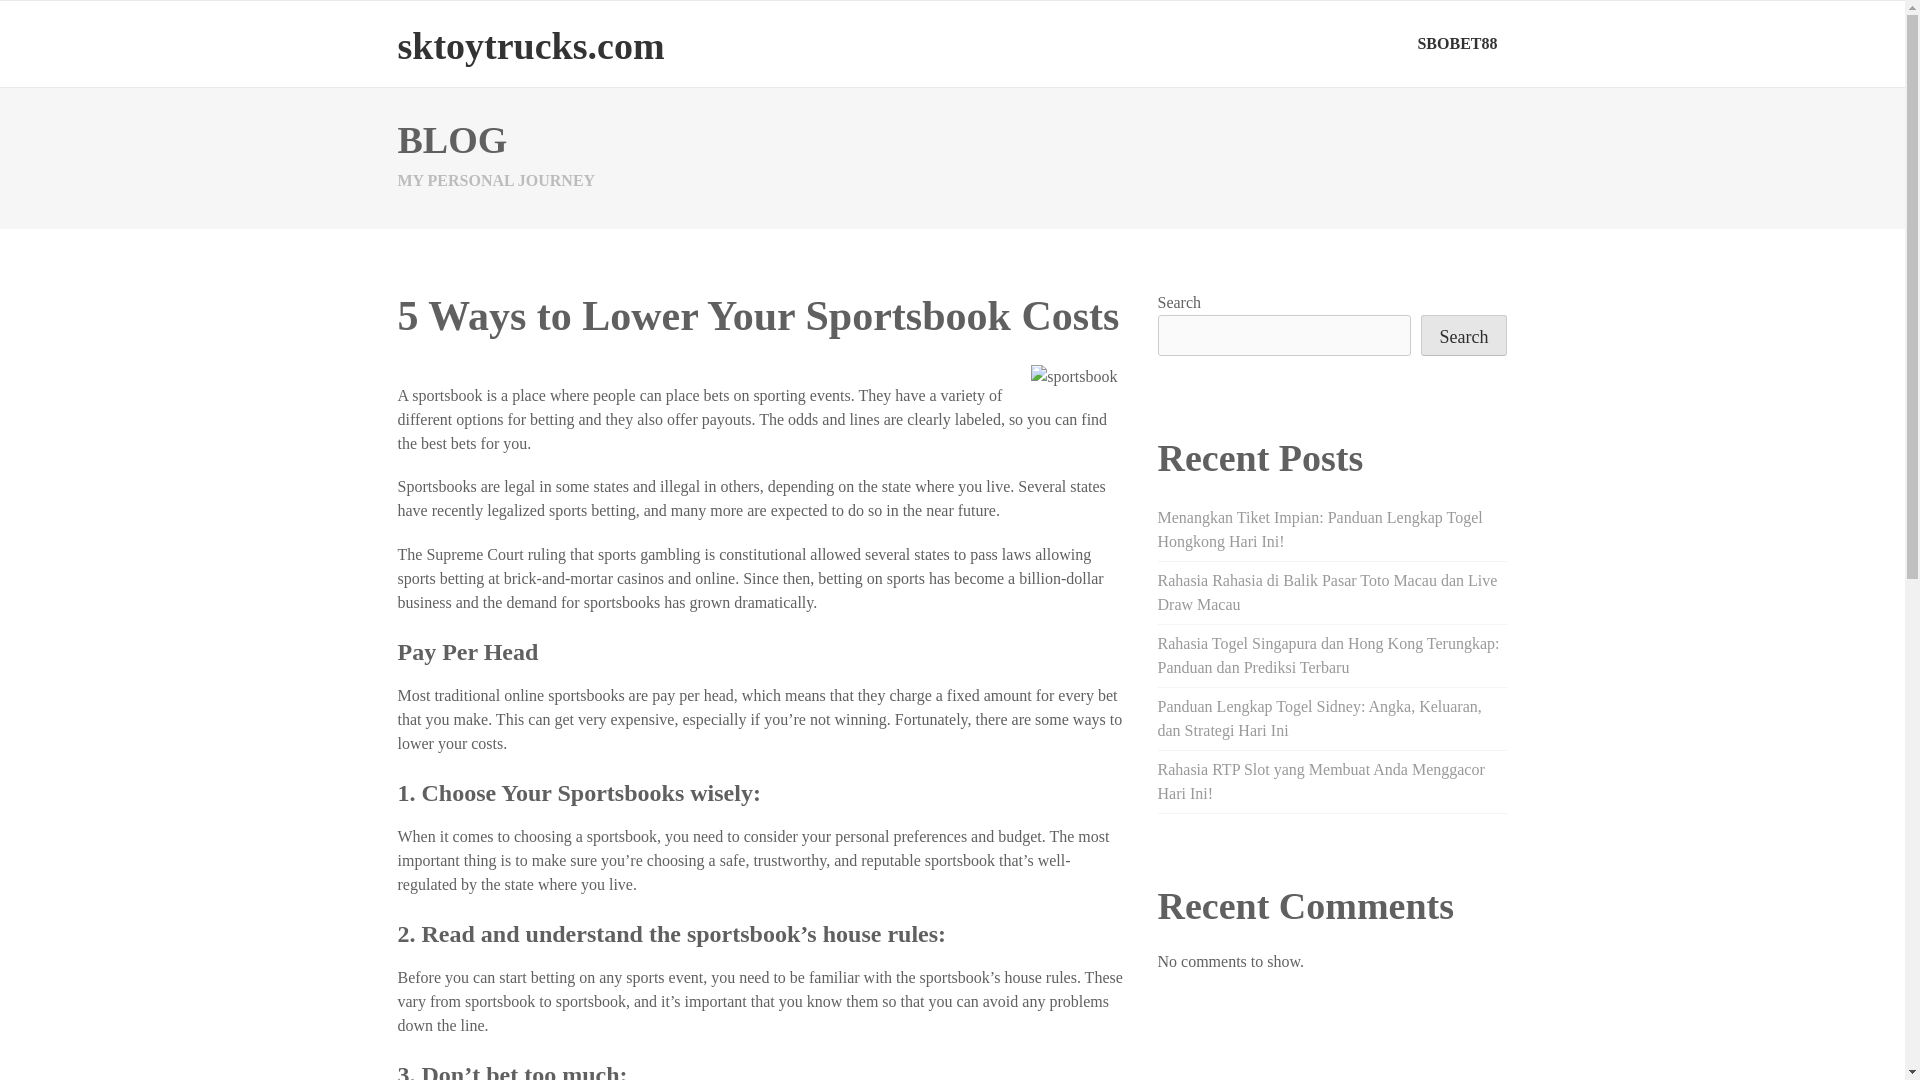  I want to click on SBOBET88, so click(1457, 43).